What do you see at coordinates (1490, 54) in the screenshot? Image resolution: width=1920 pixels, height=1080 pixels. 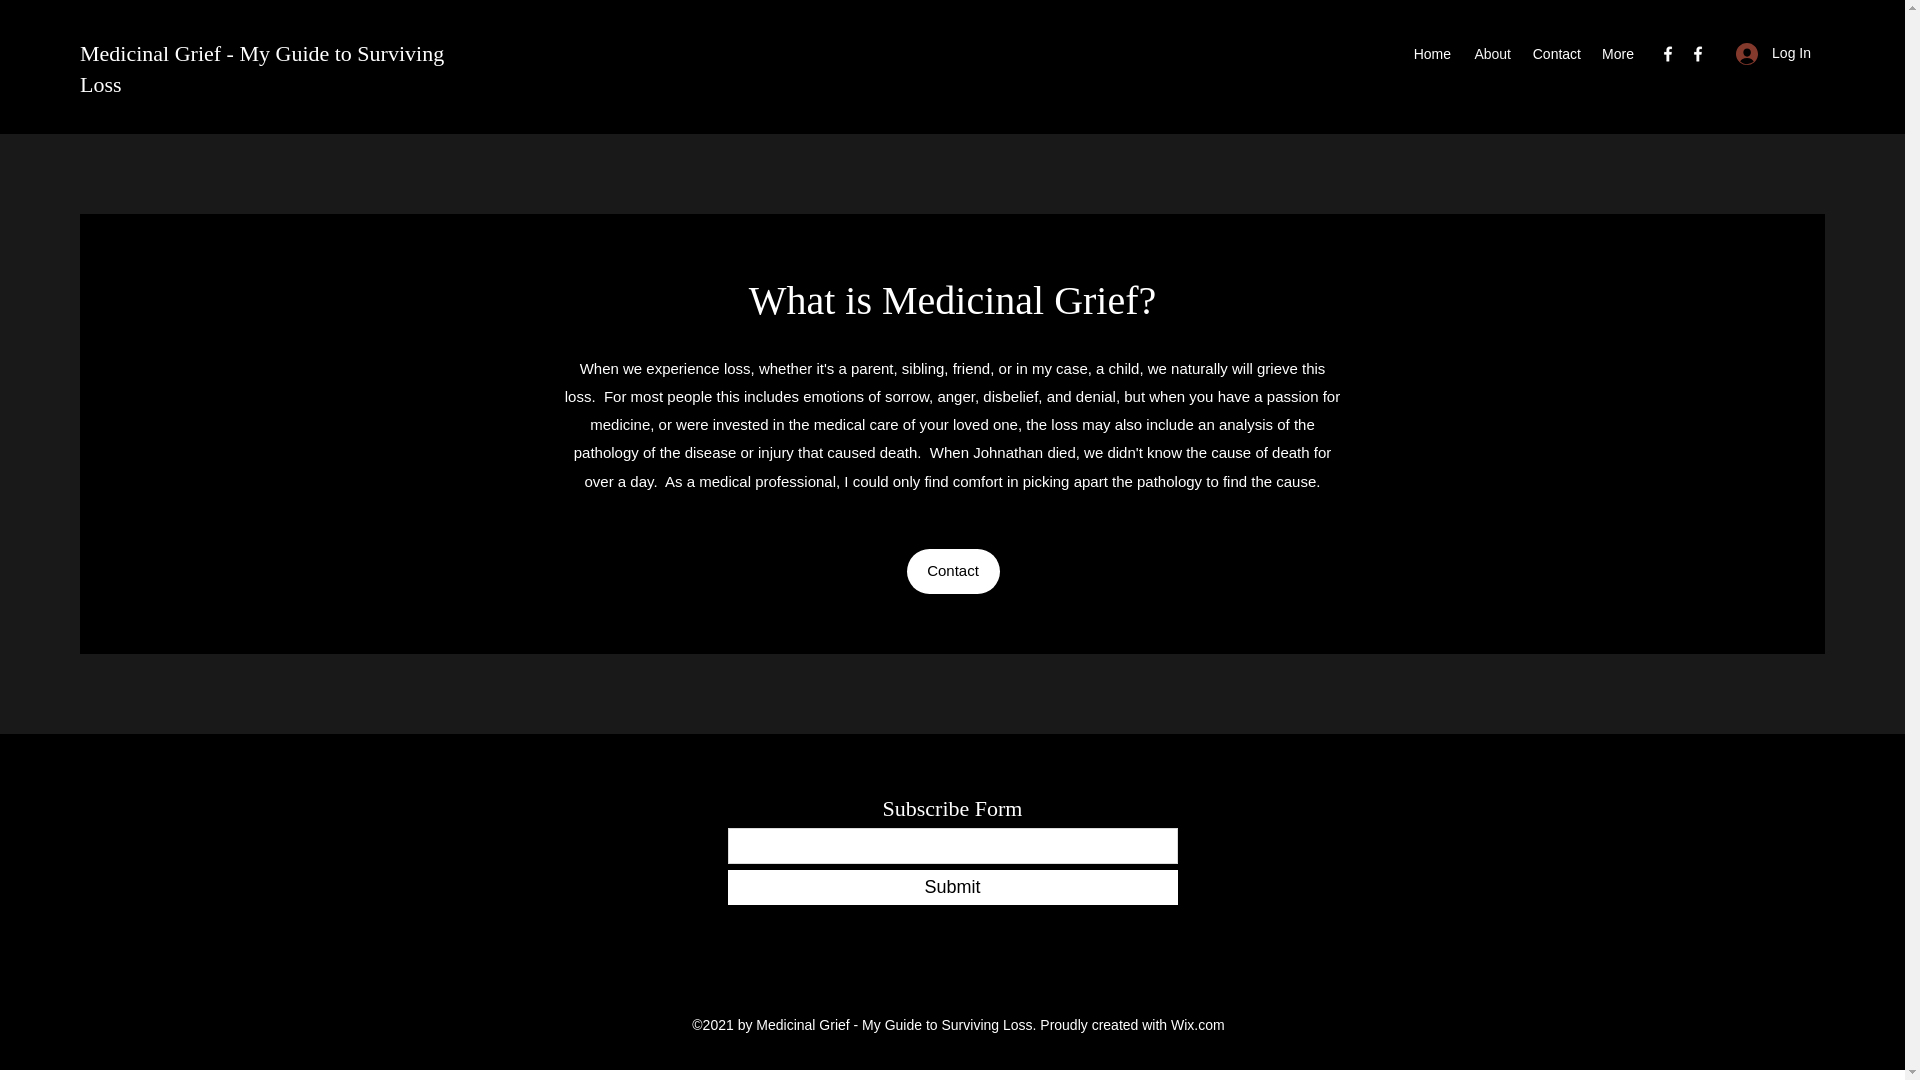 I see `About` at bounding box center [1490, 54].